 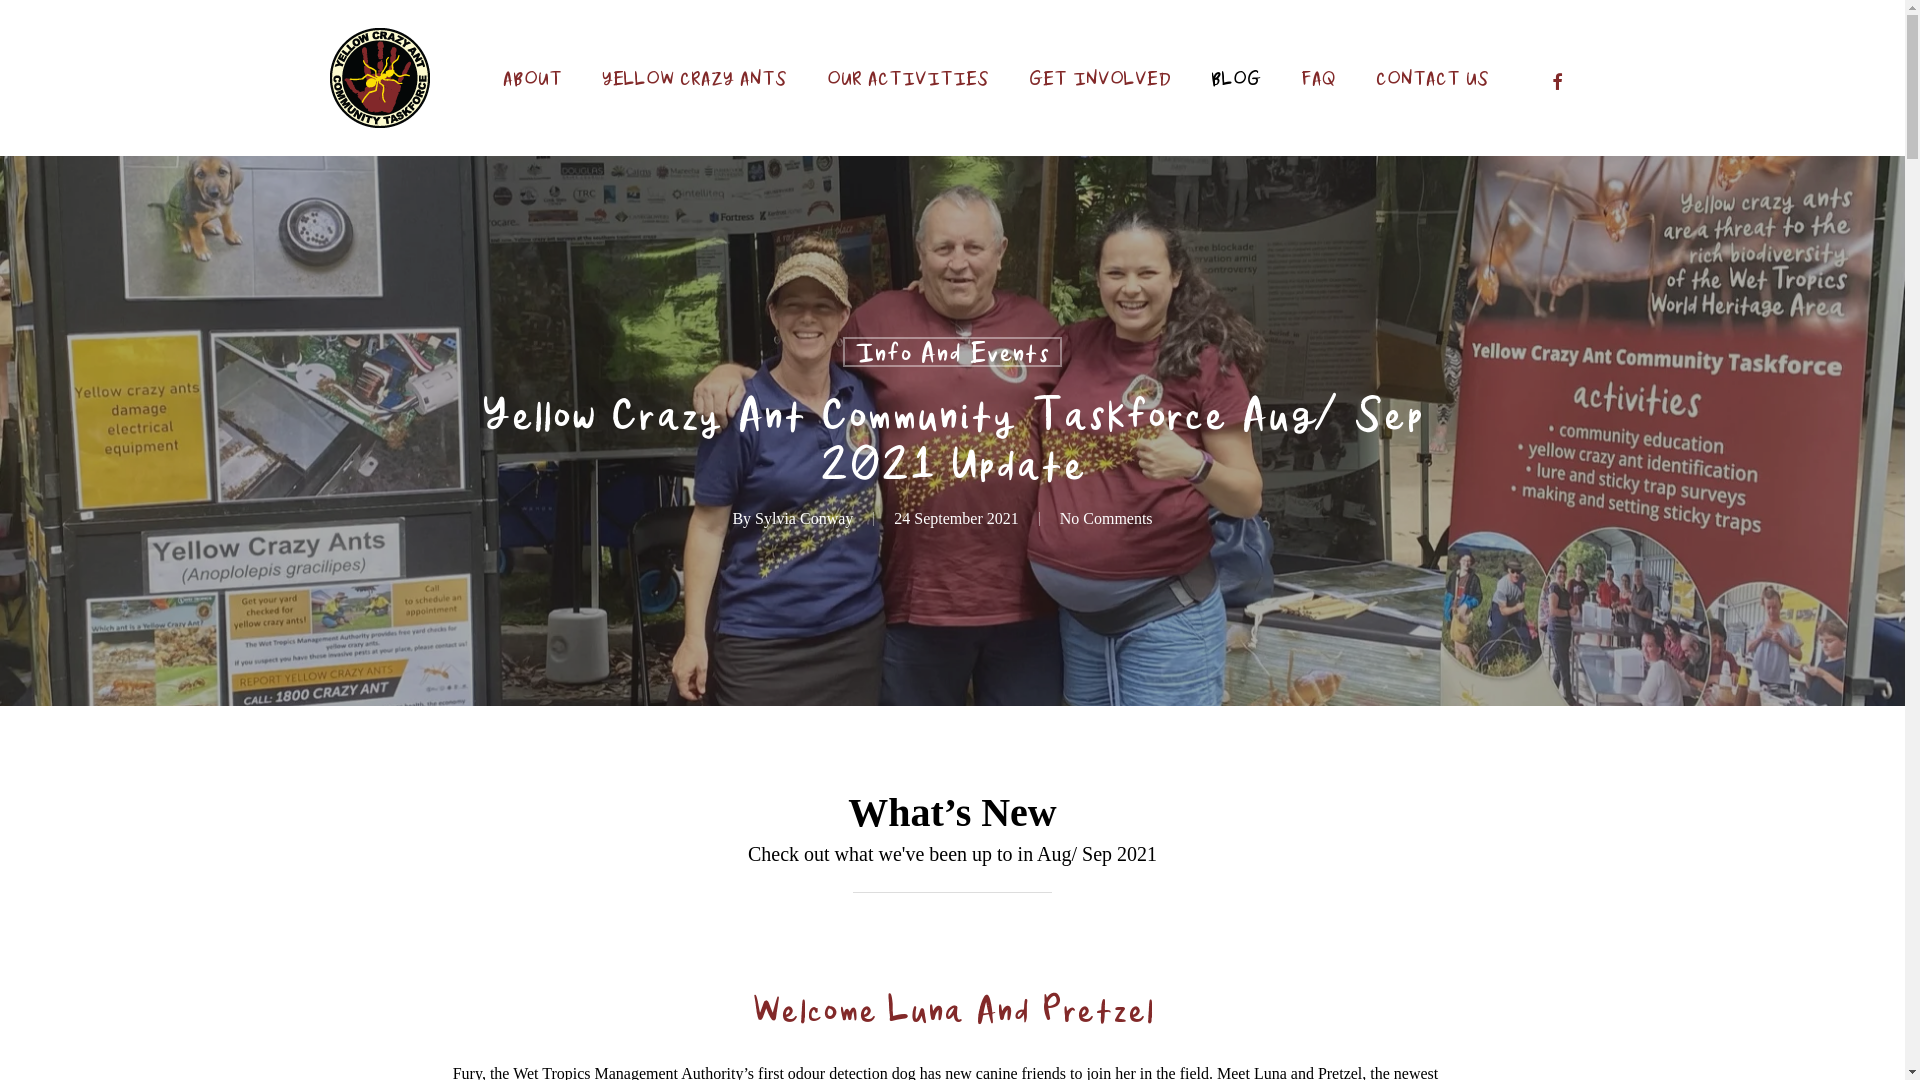 I want to click on FAQ, so click(x=1318, y=78).